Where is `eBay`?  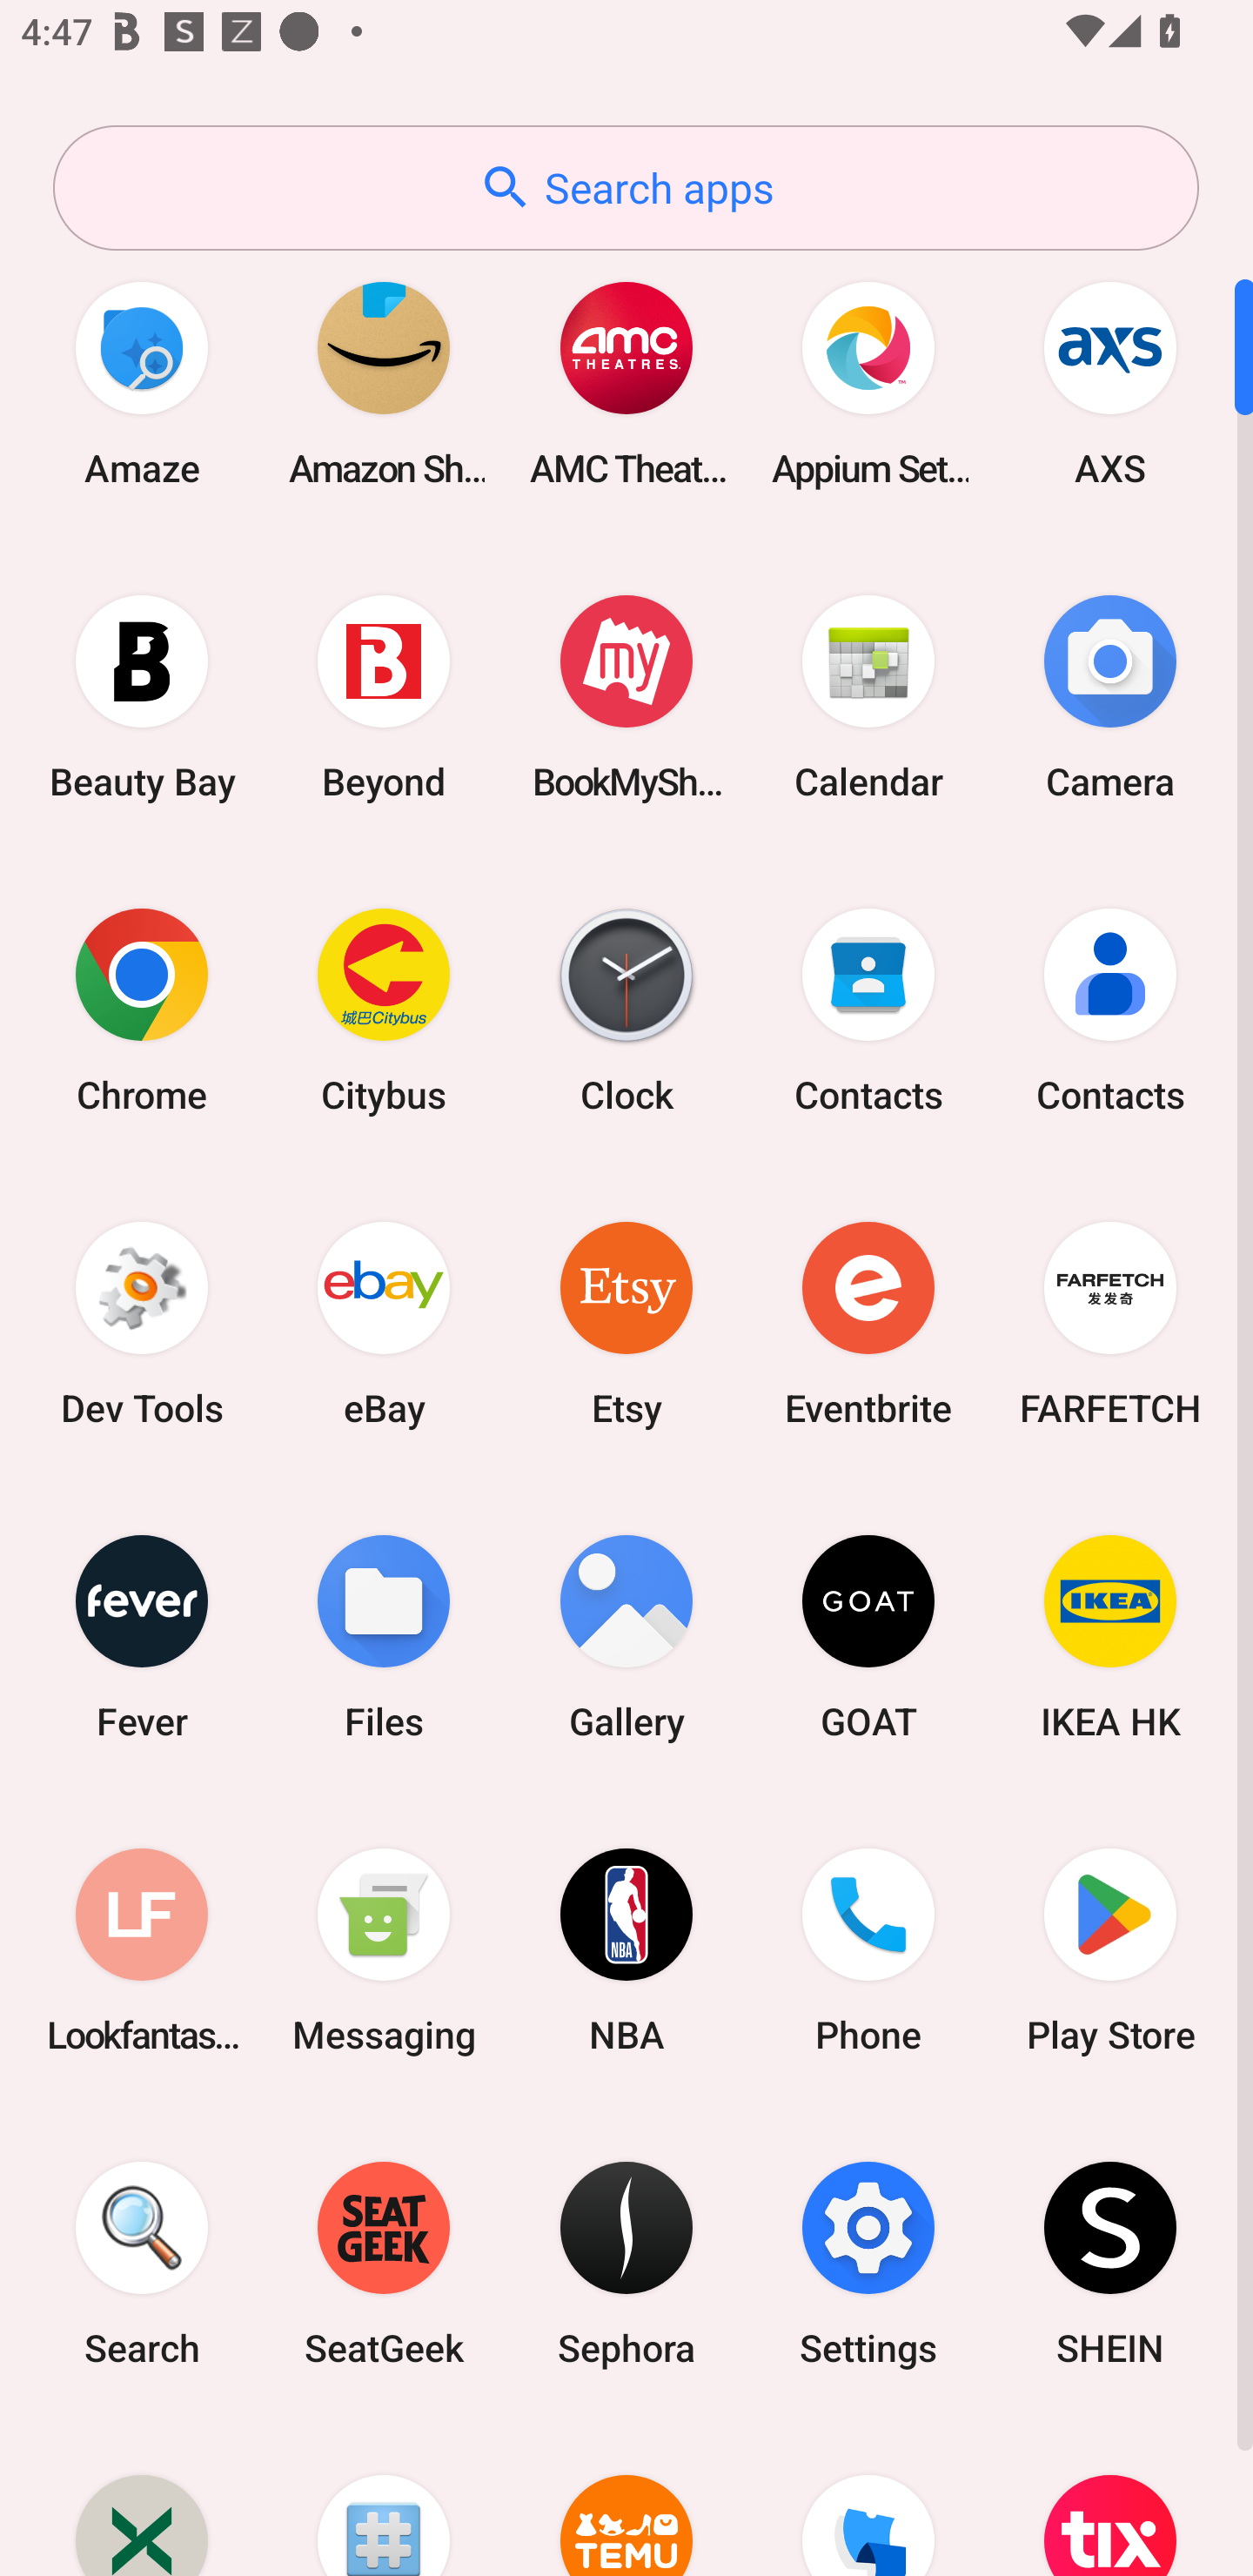
eBay is located at coordinates (384, 1323).